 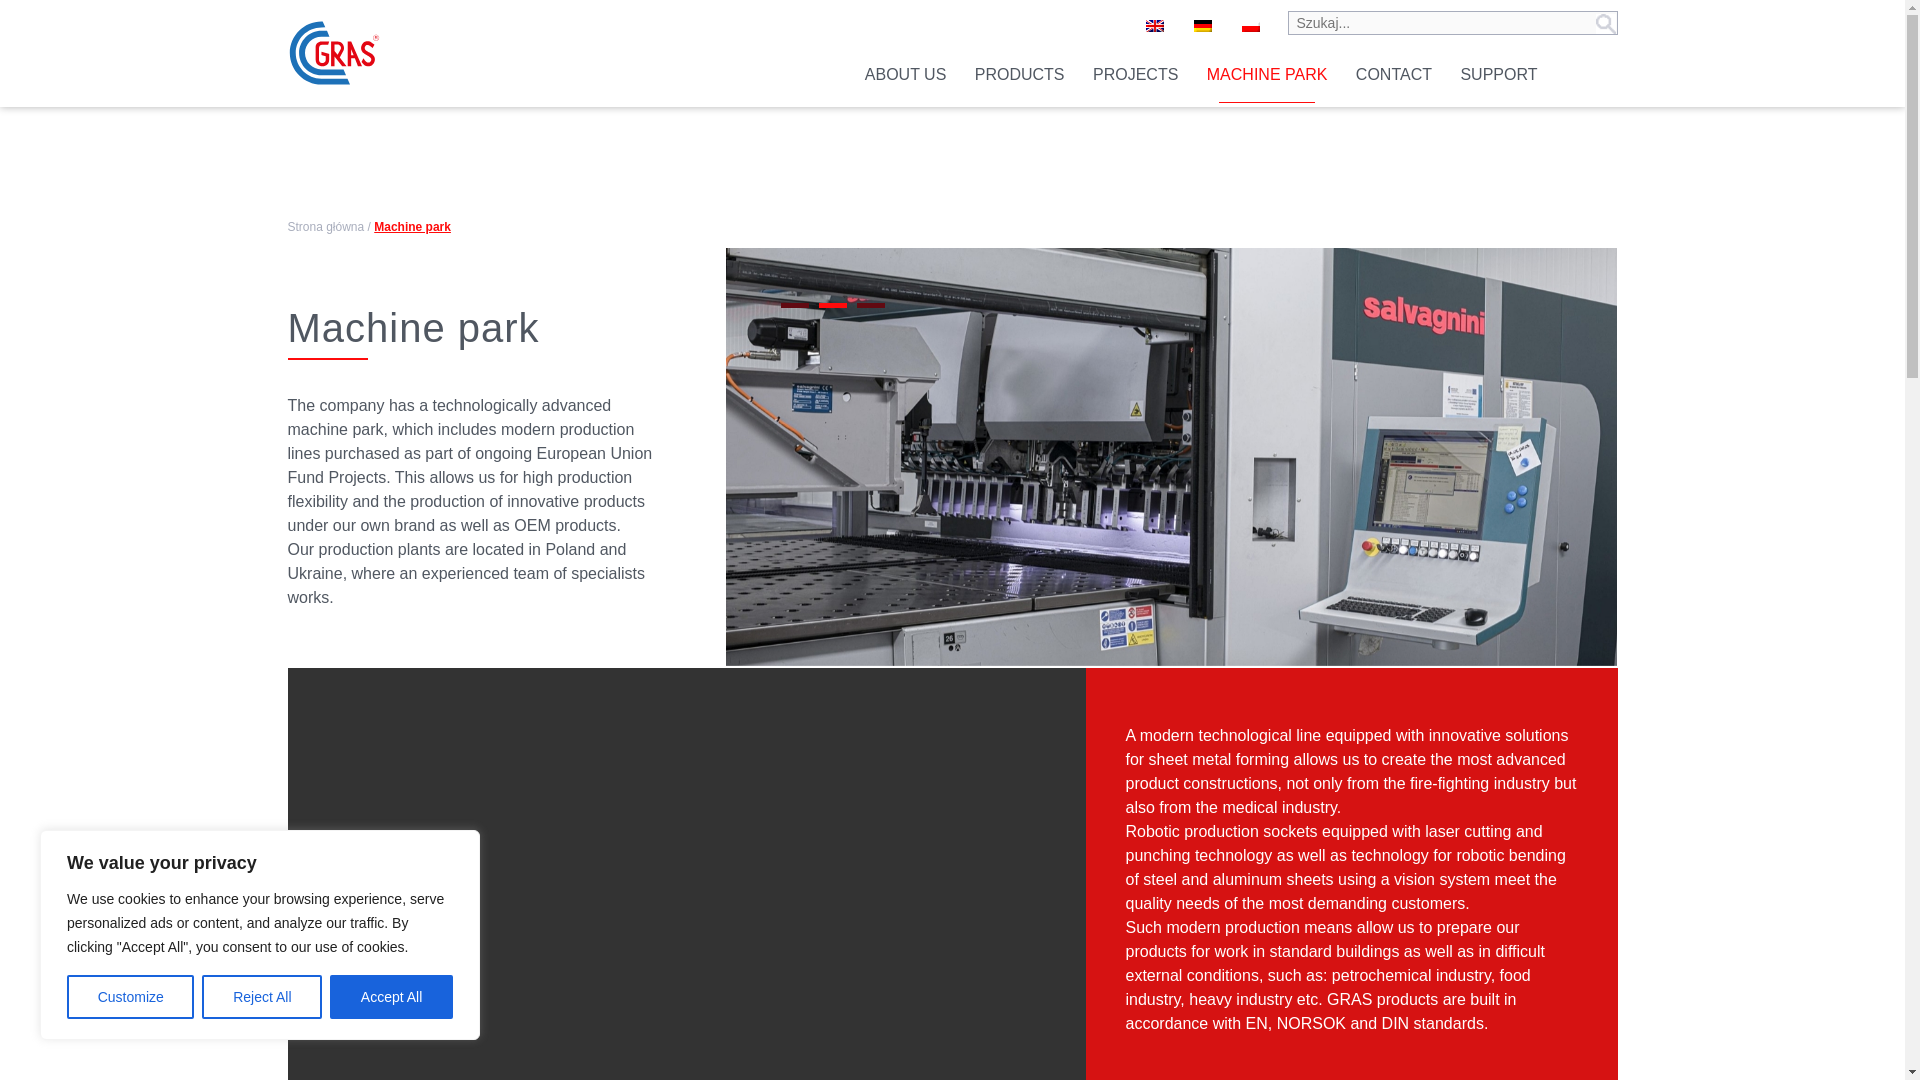 What do you see at coordinates (870, 304) in the screenshot?
I see `3` at bounding box center [870, 304].